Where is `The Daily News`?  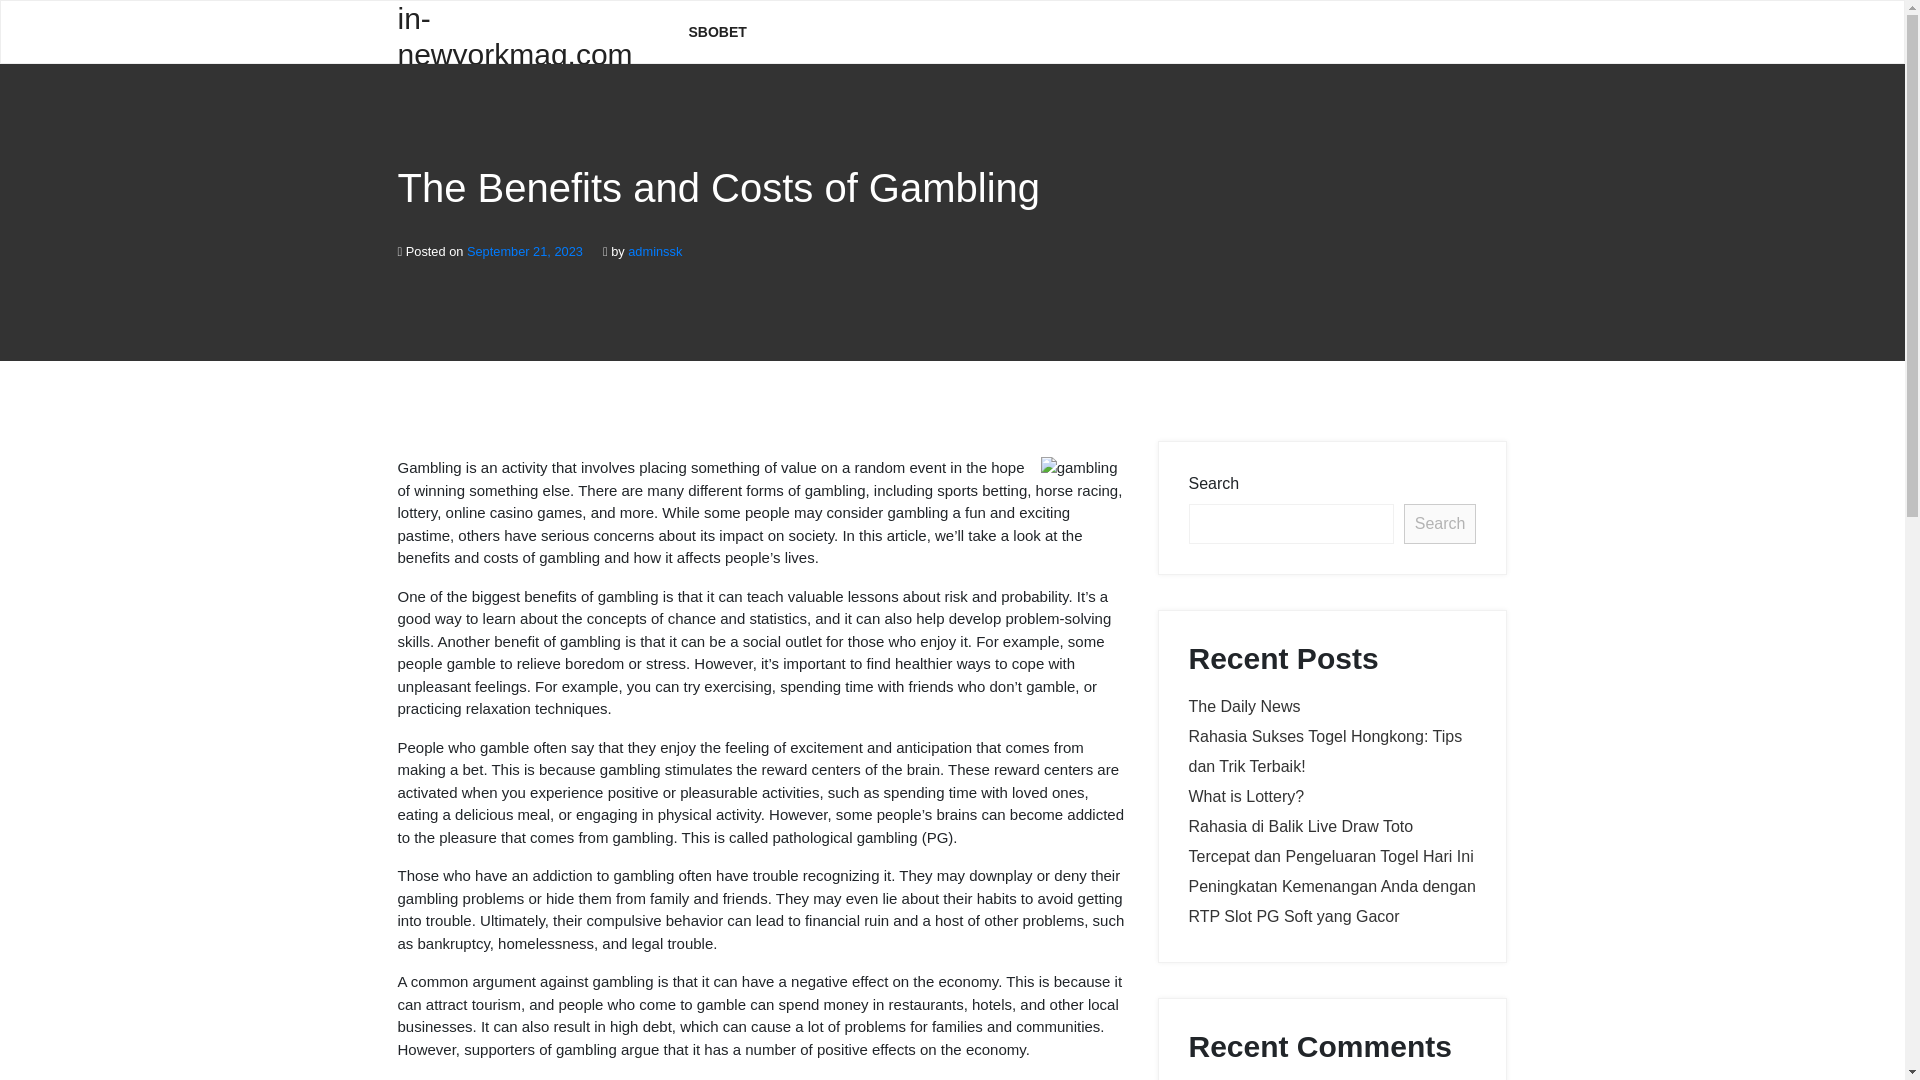
The Daily News is located at coordinates (1244, 706).